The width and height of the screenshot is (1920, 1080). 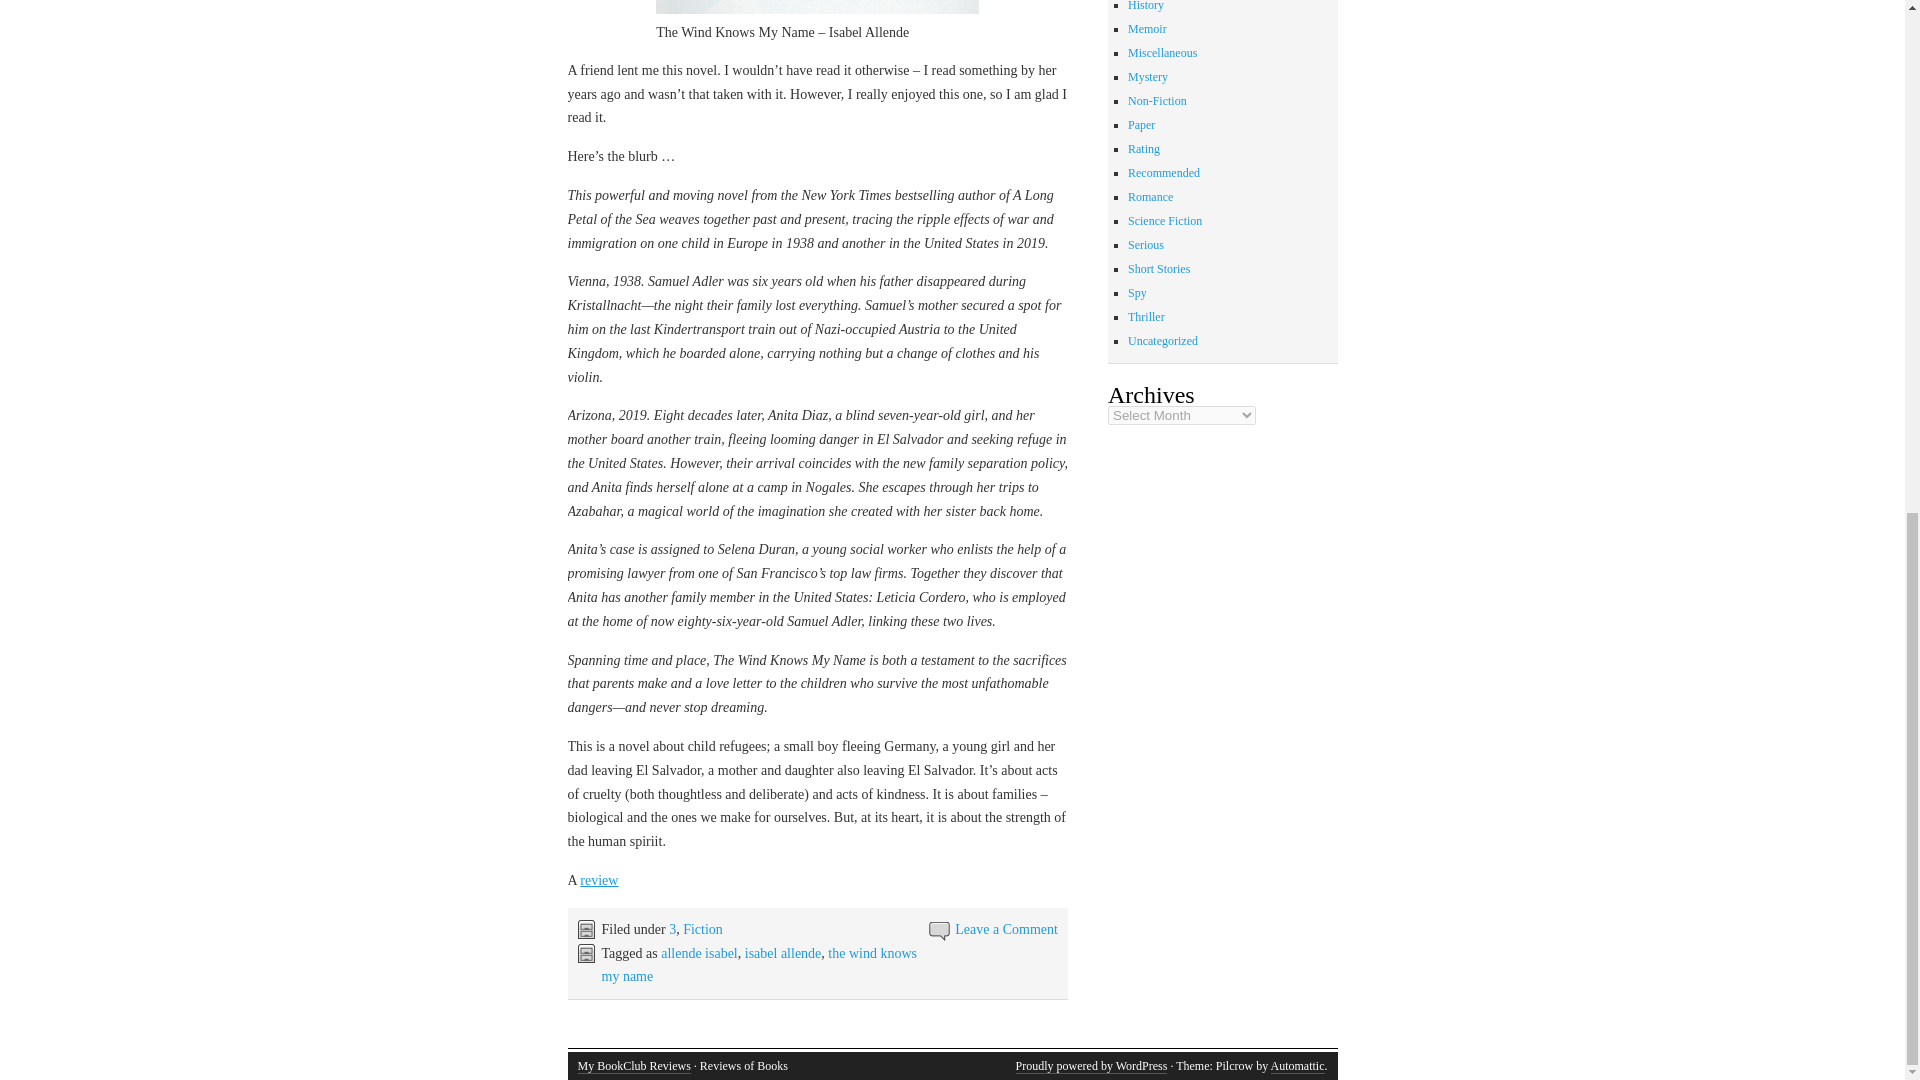 What do you see at coordinates (1148, 77) in the screenshot?
I see `Mystery` at bounding box center [1148, 77].